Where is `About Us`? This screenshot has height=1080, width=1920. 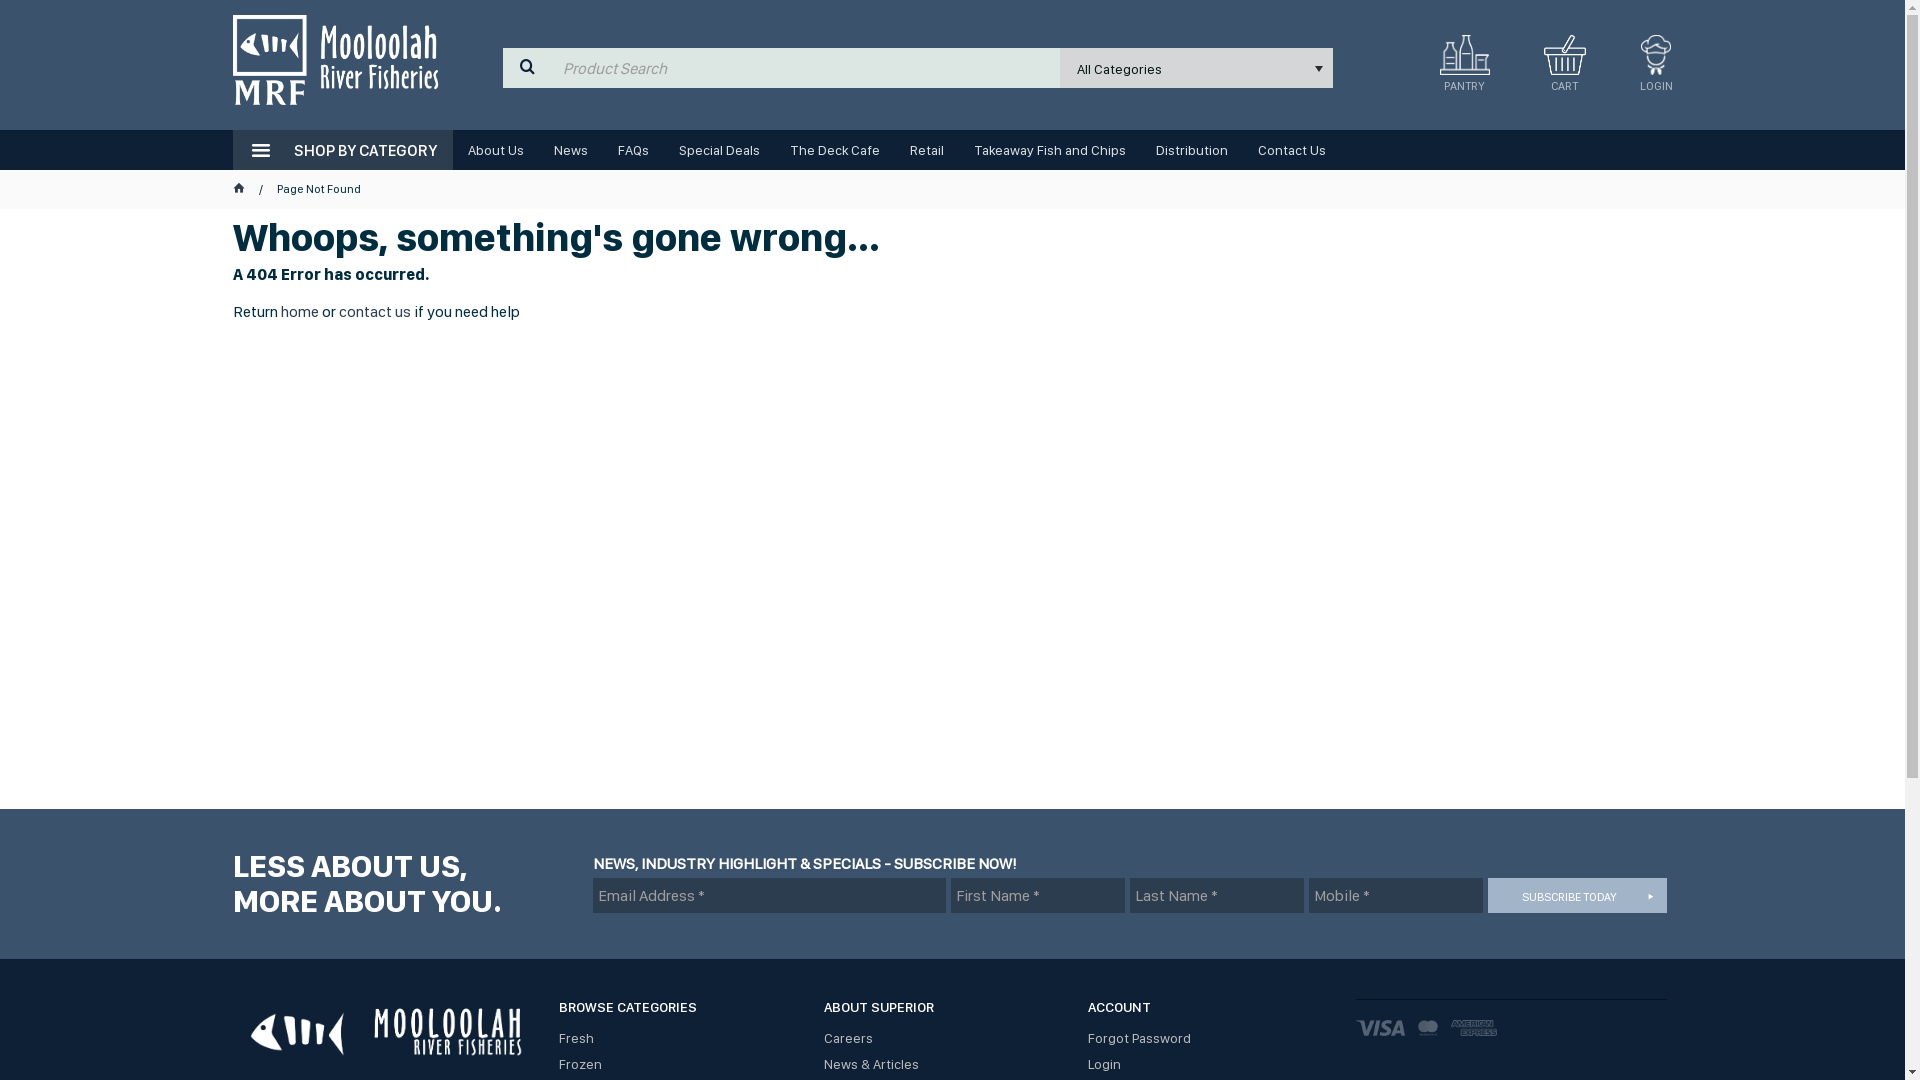
About Us is located at coordinates (495, 150).